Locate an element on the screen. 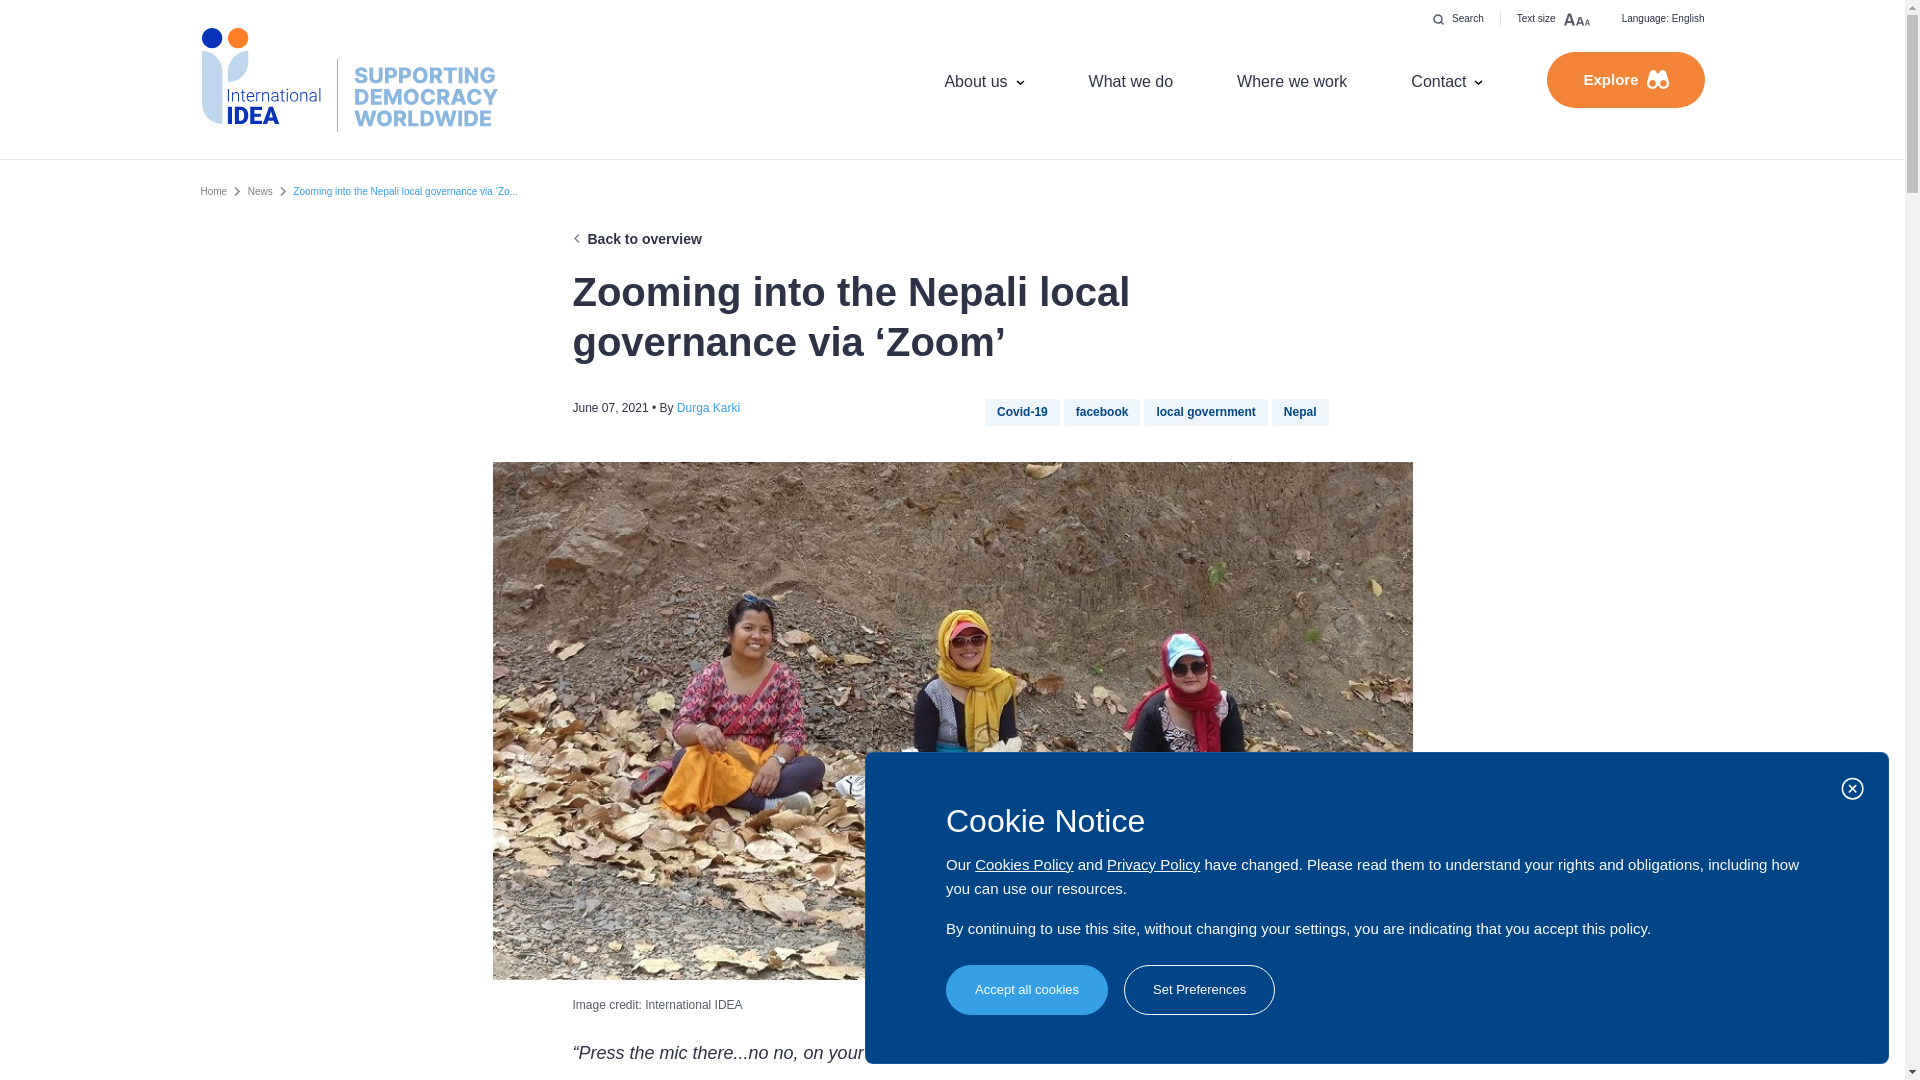  Where we work is located at coordinates (1292, 80).